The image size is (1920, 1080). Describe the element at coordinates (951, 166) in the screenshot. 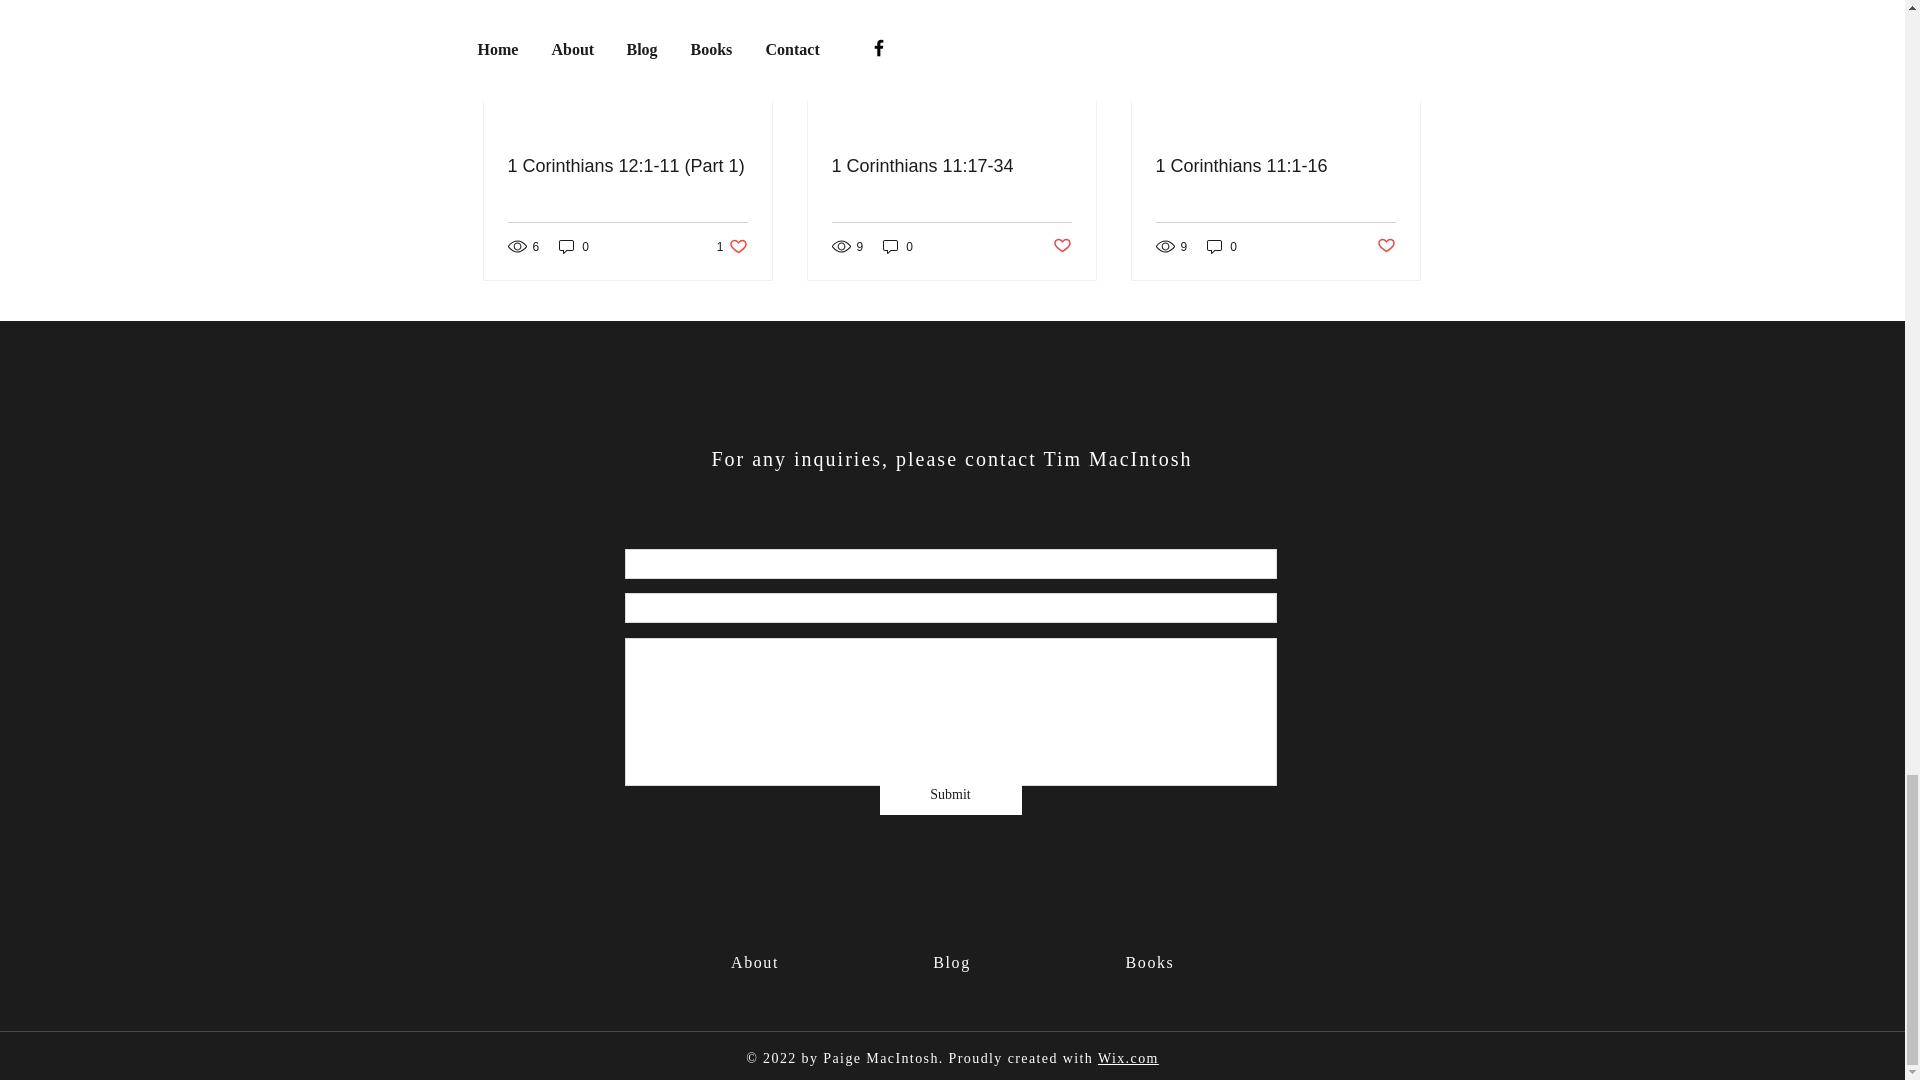

I see `Post not marked as liked` at that location.